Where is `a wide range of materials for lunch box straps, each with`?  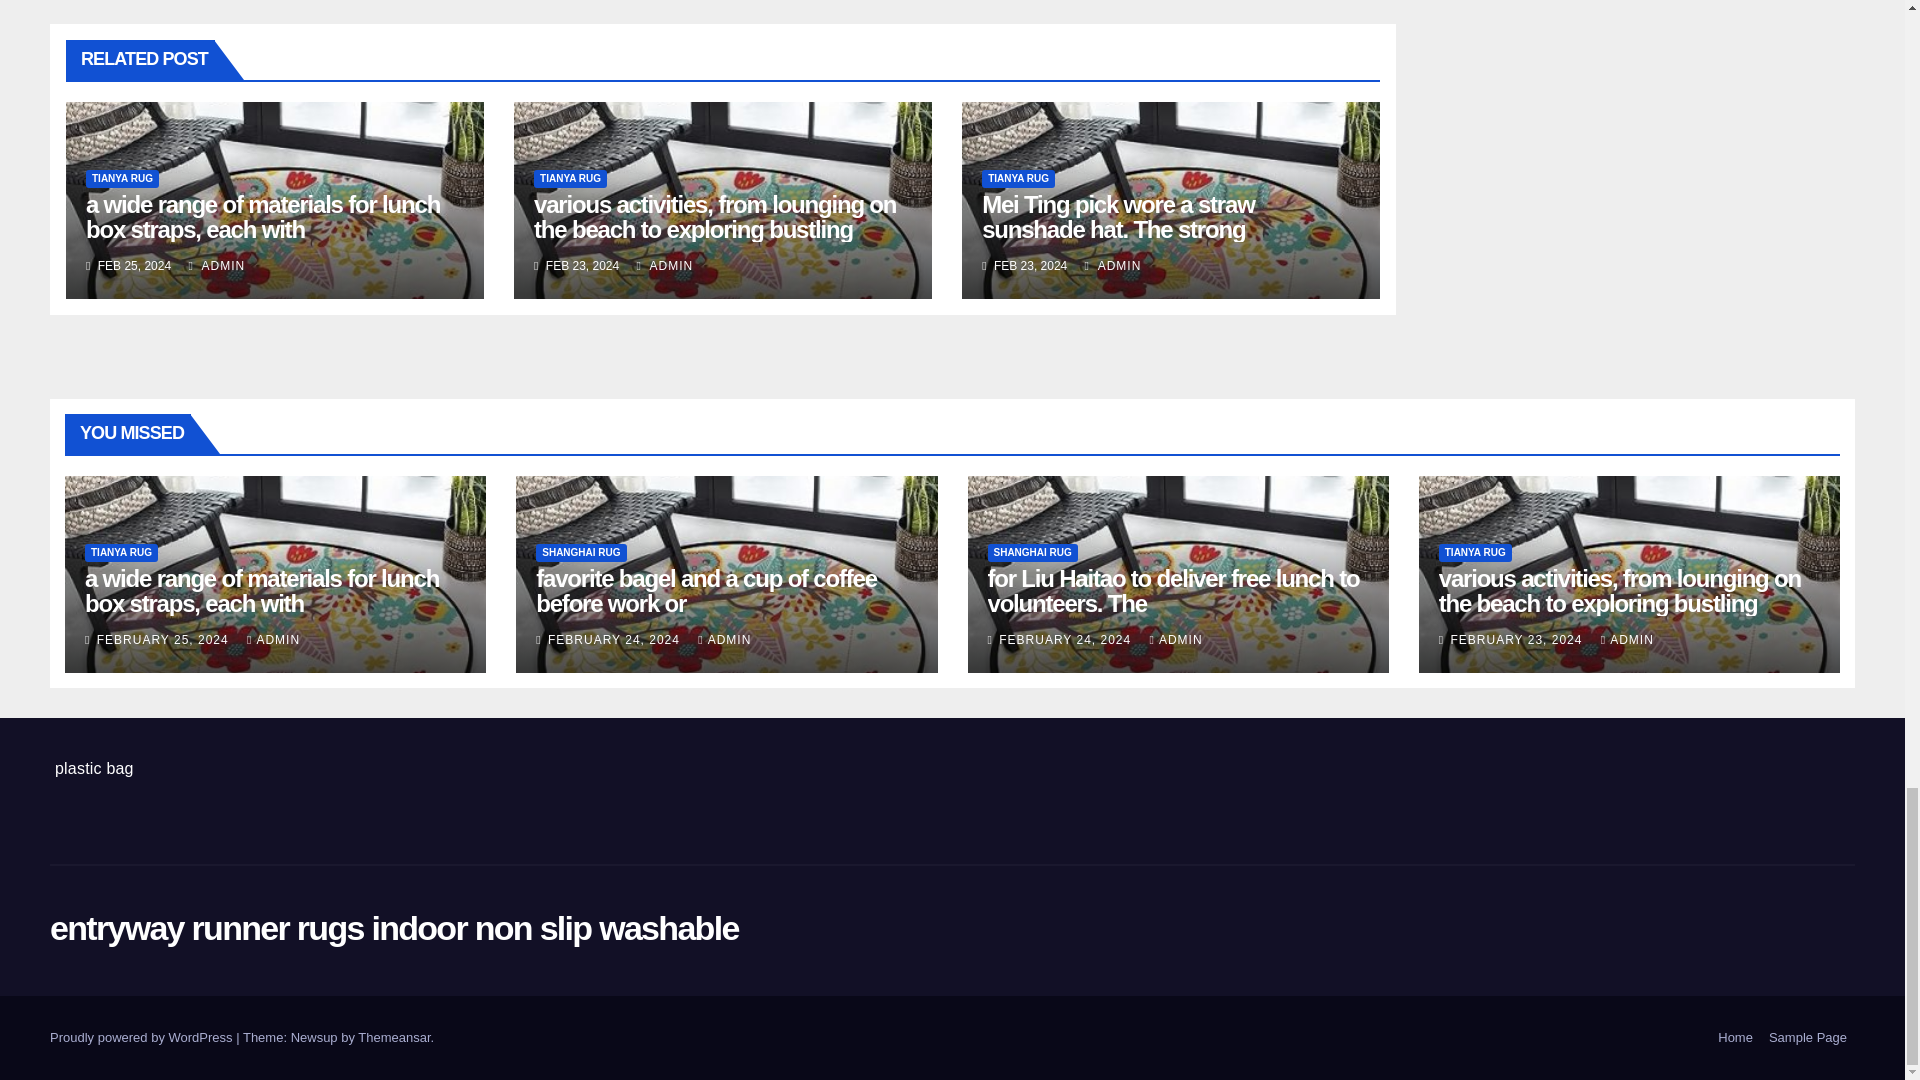
a wide range of materials for lunch box straps, each with is located at coordinates (262, 217).